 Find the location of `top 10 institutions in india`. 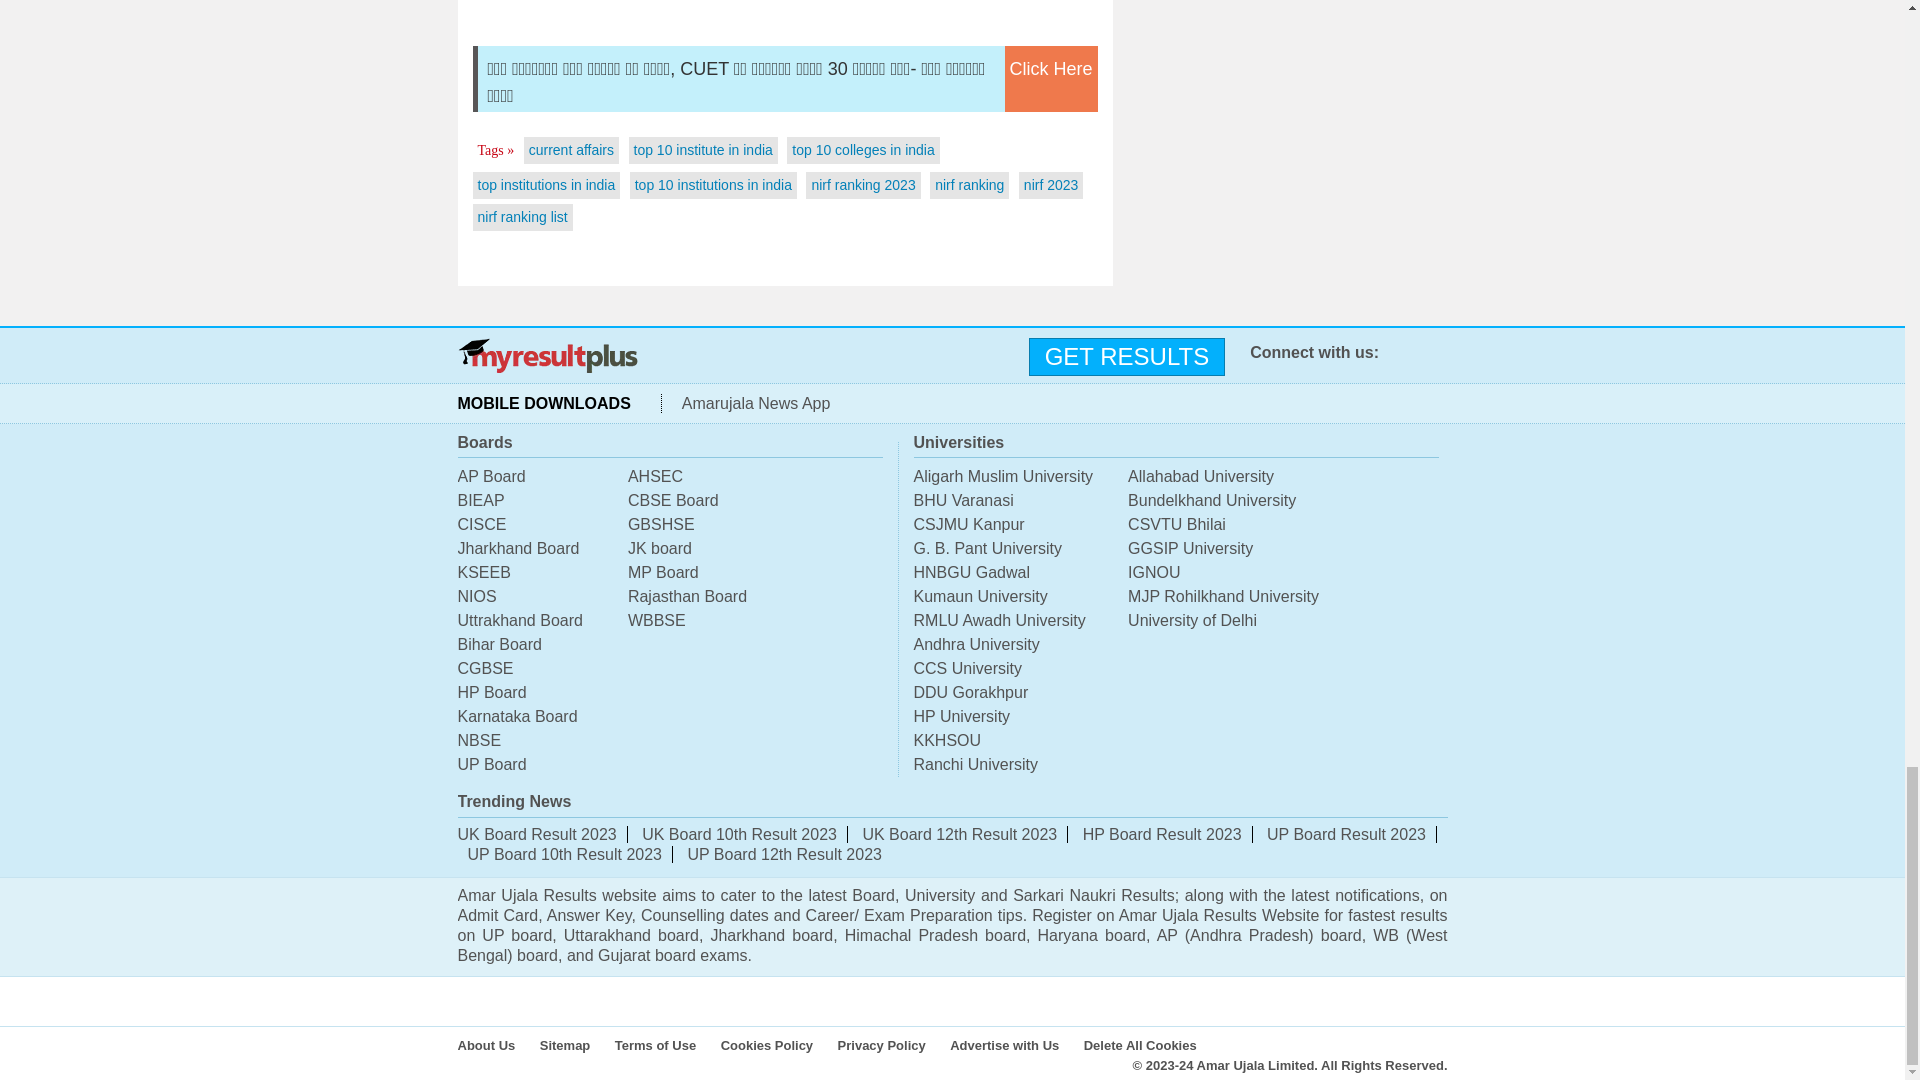

top 10 institutions in india is located at coordinates (713, 185).